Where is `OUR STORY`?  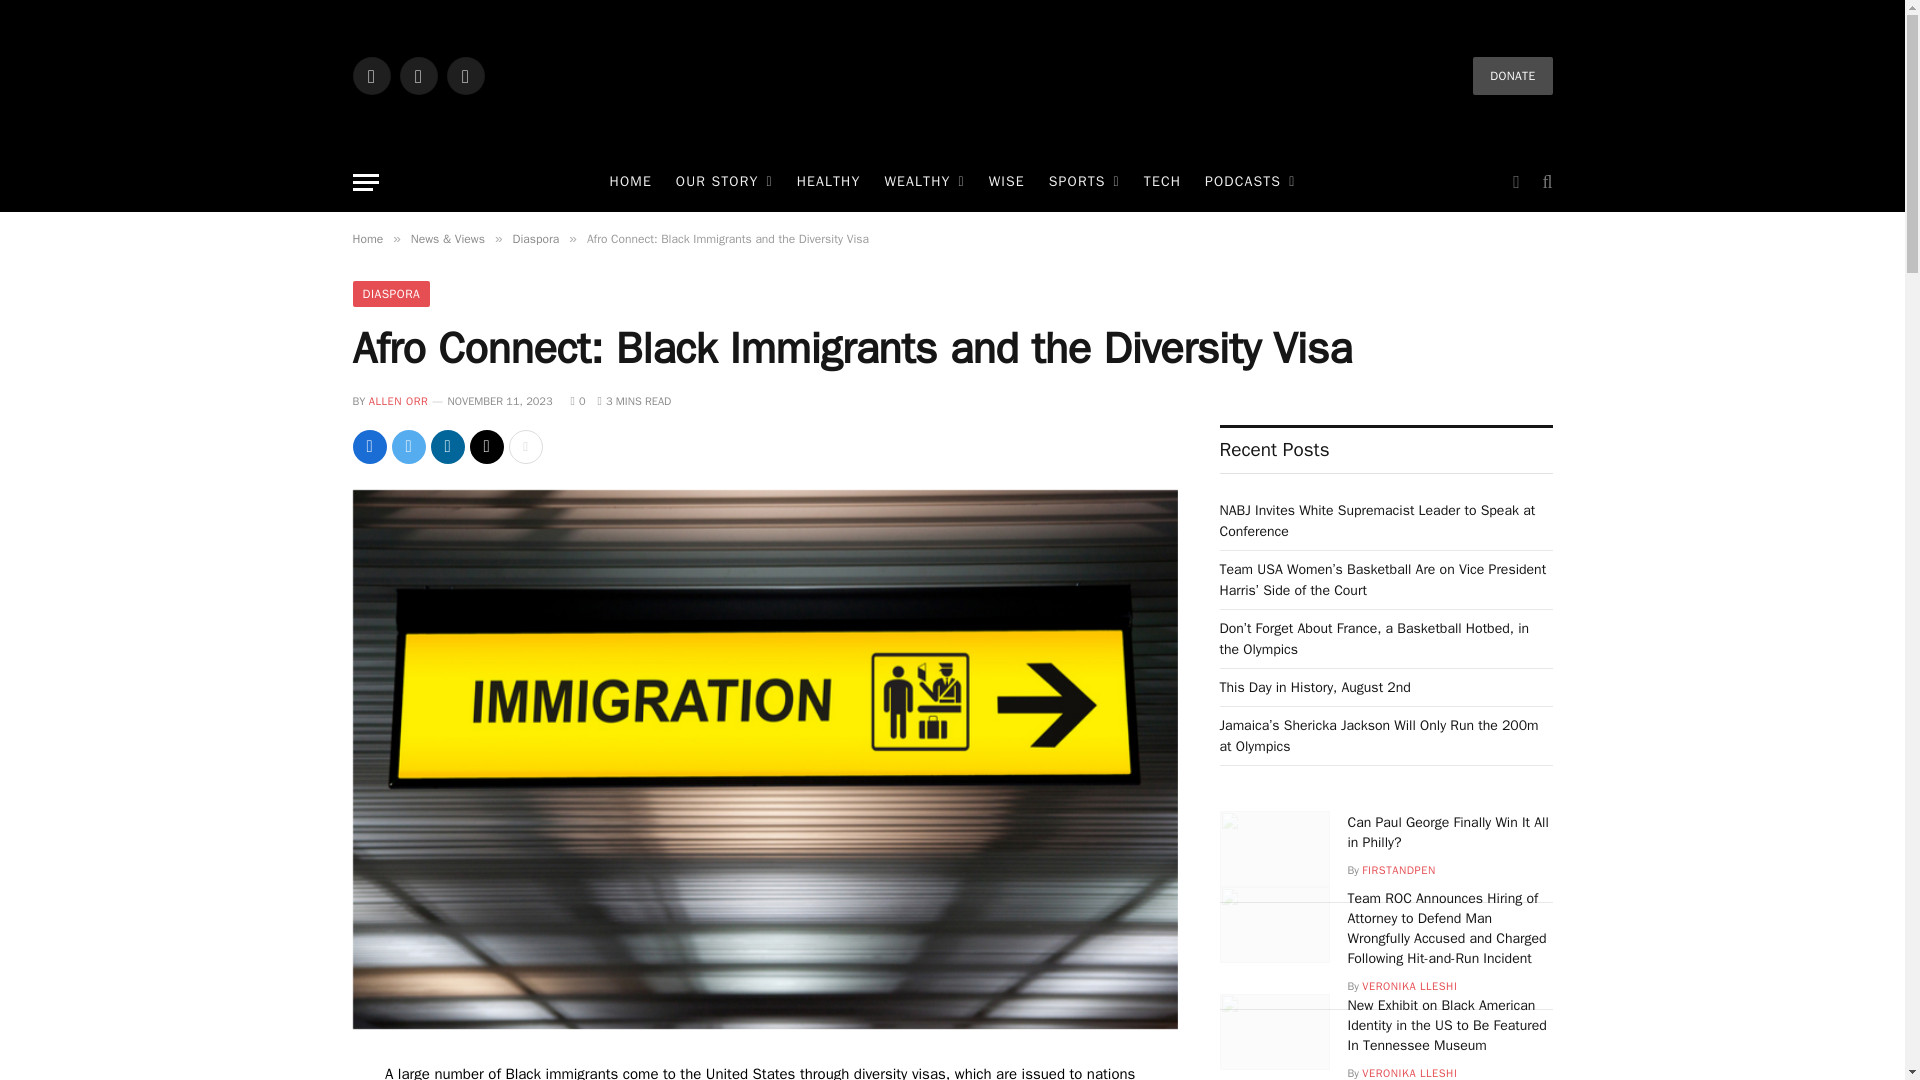 OUR STORY is located at coordinates (724, 182).